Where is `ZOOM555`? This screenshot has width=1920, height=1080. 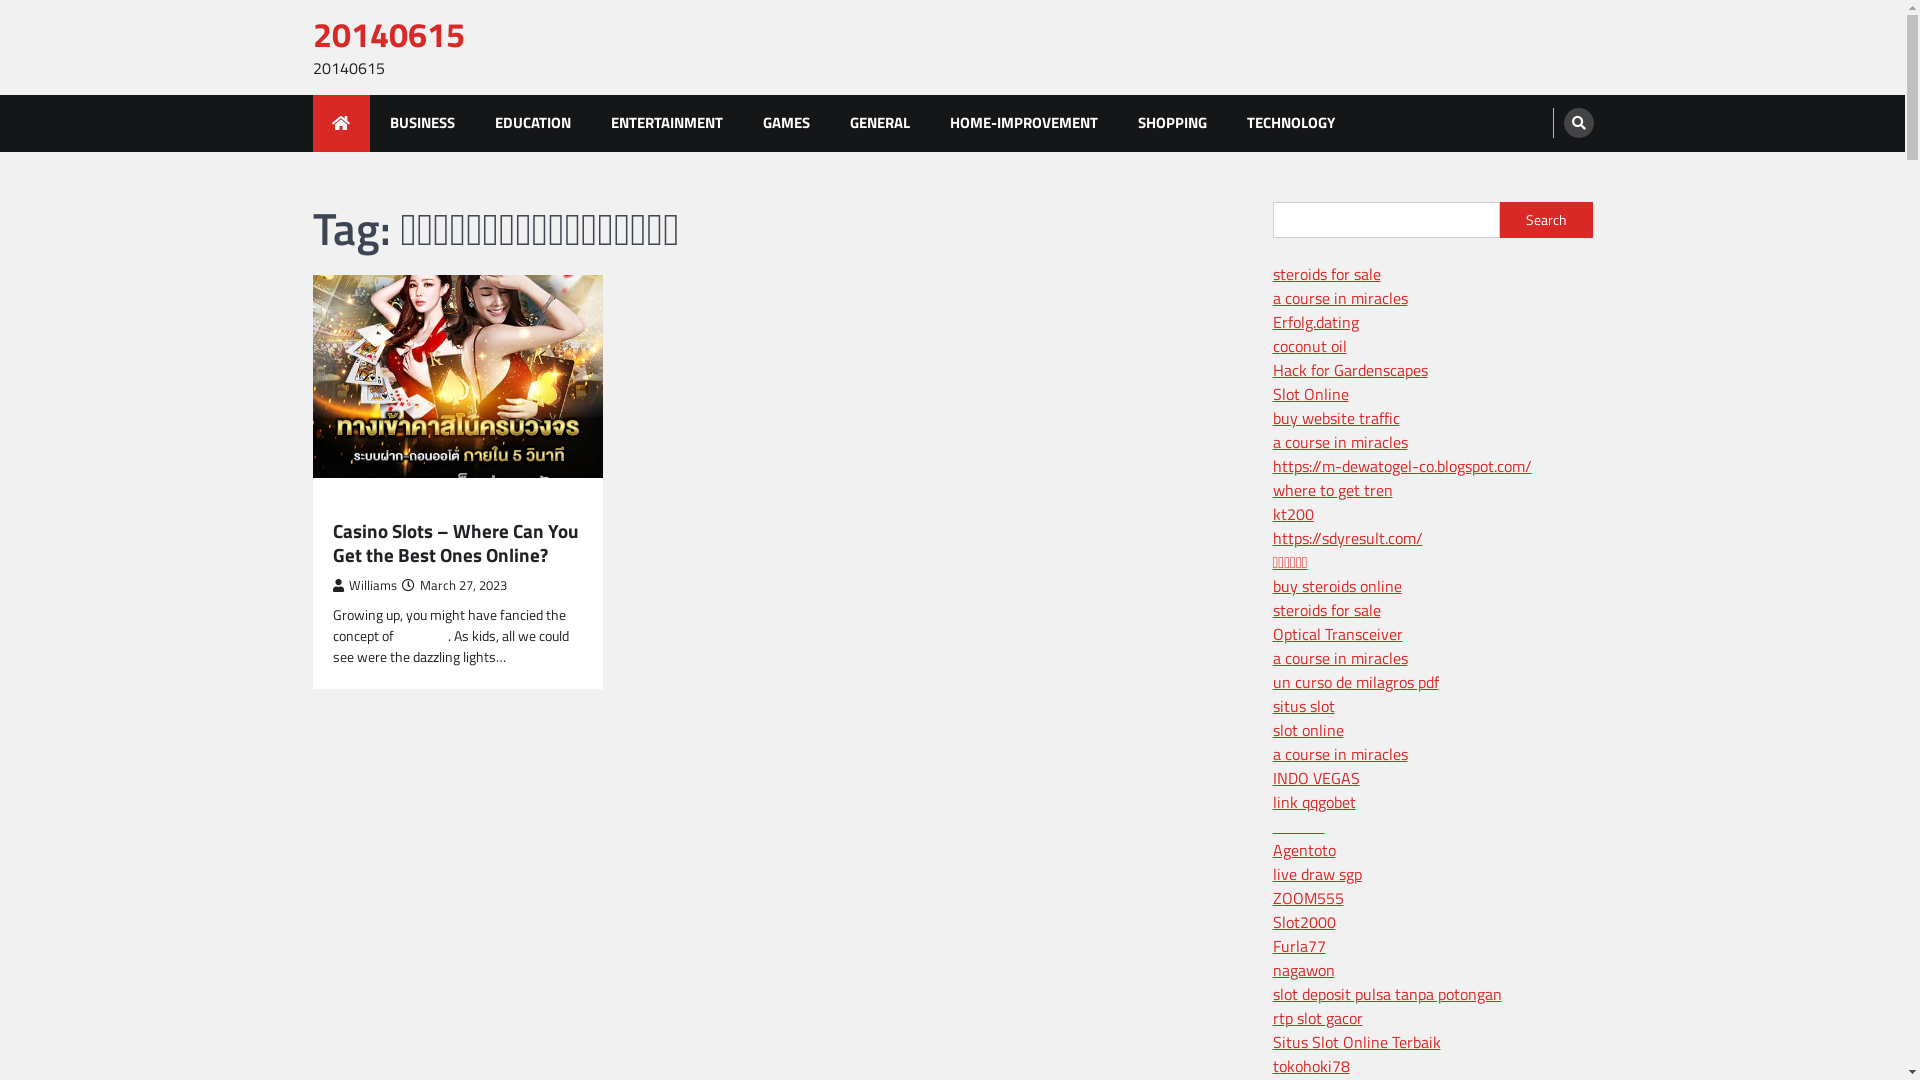 ZOOM555 is located at coordinates (1308, 898).